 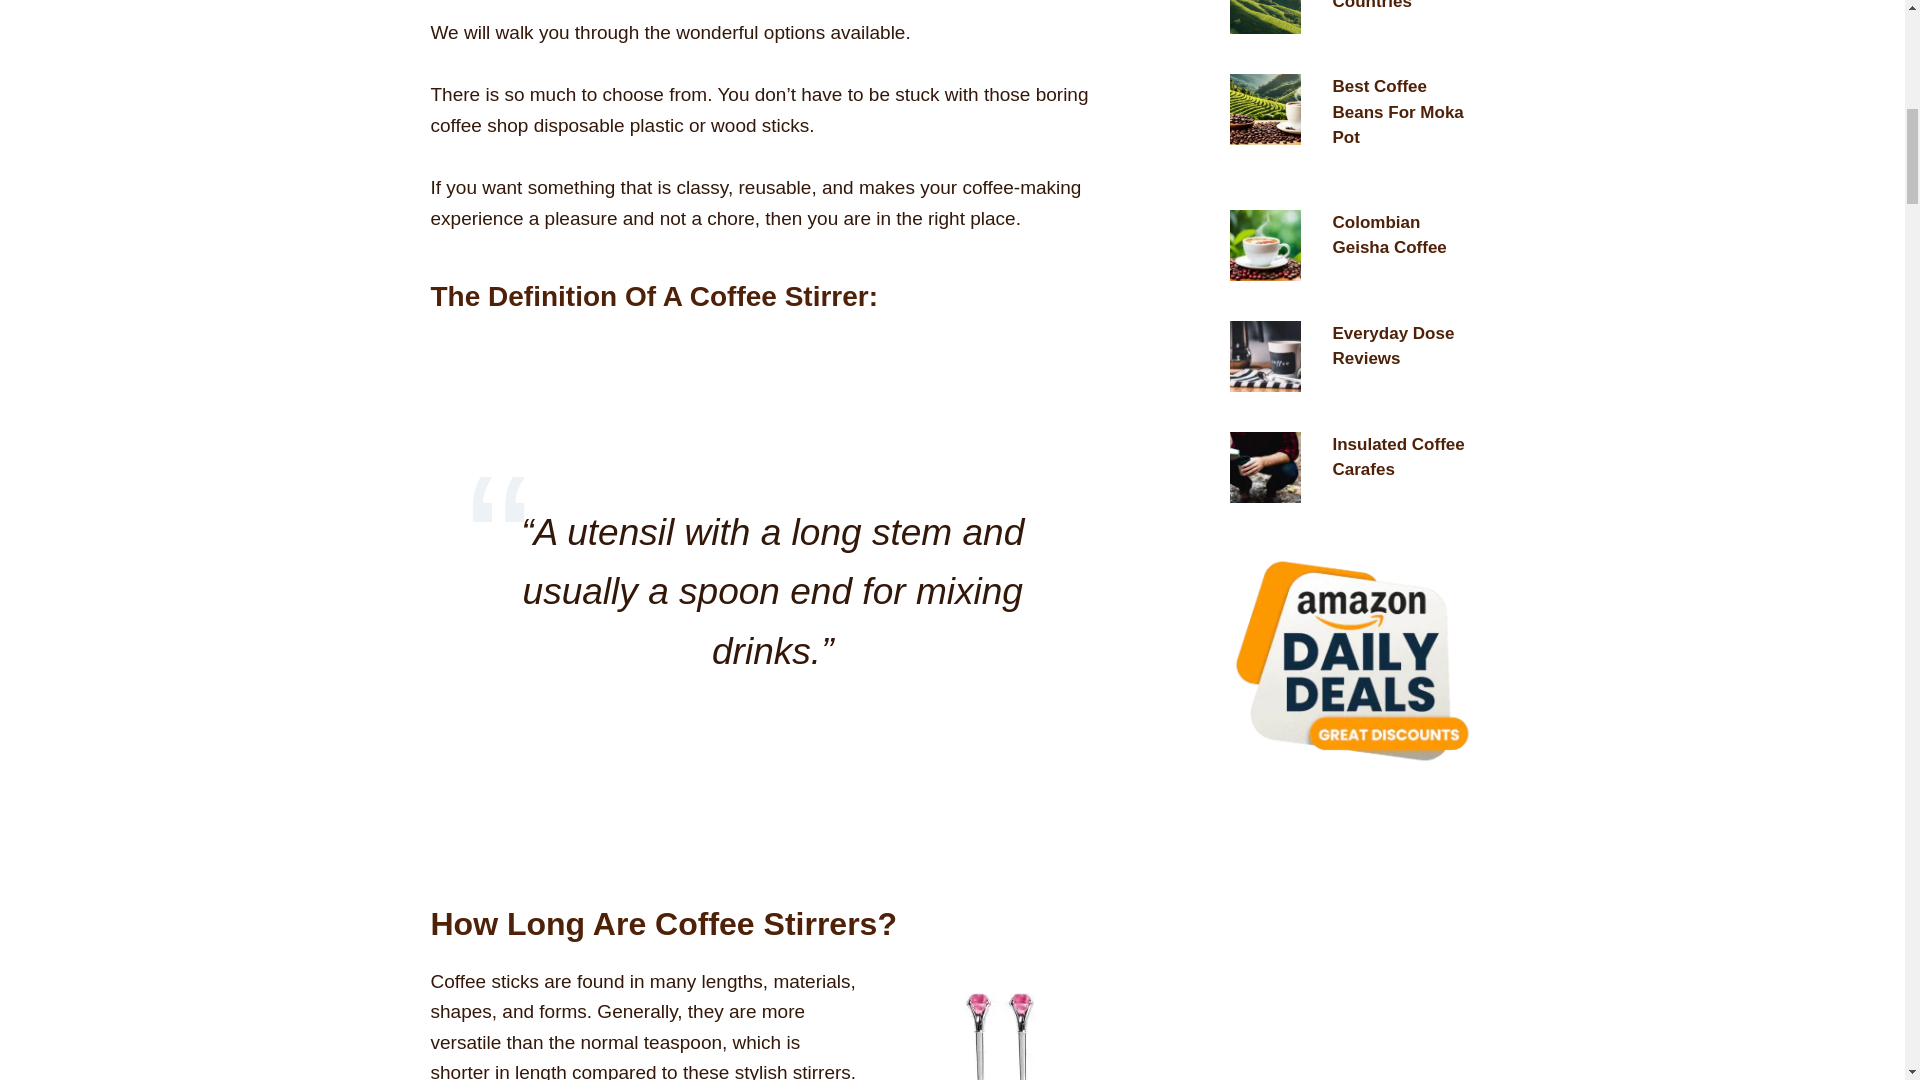 I want to click on Colombian Geisha Coffee, so click(x=1388, y=235).